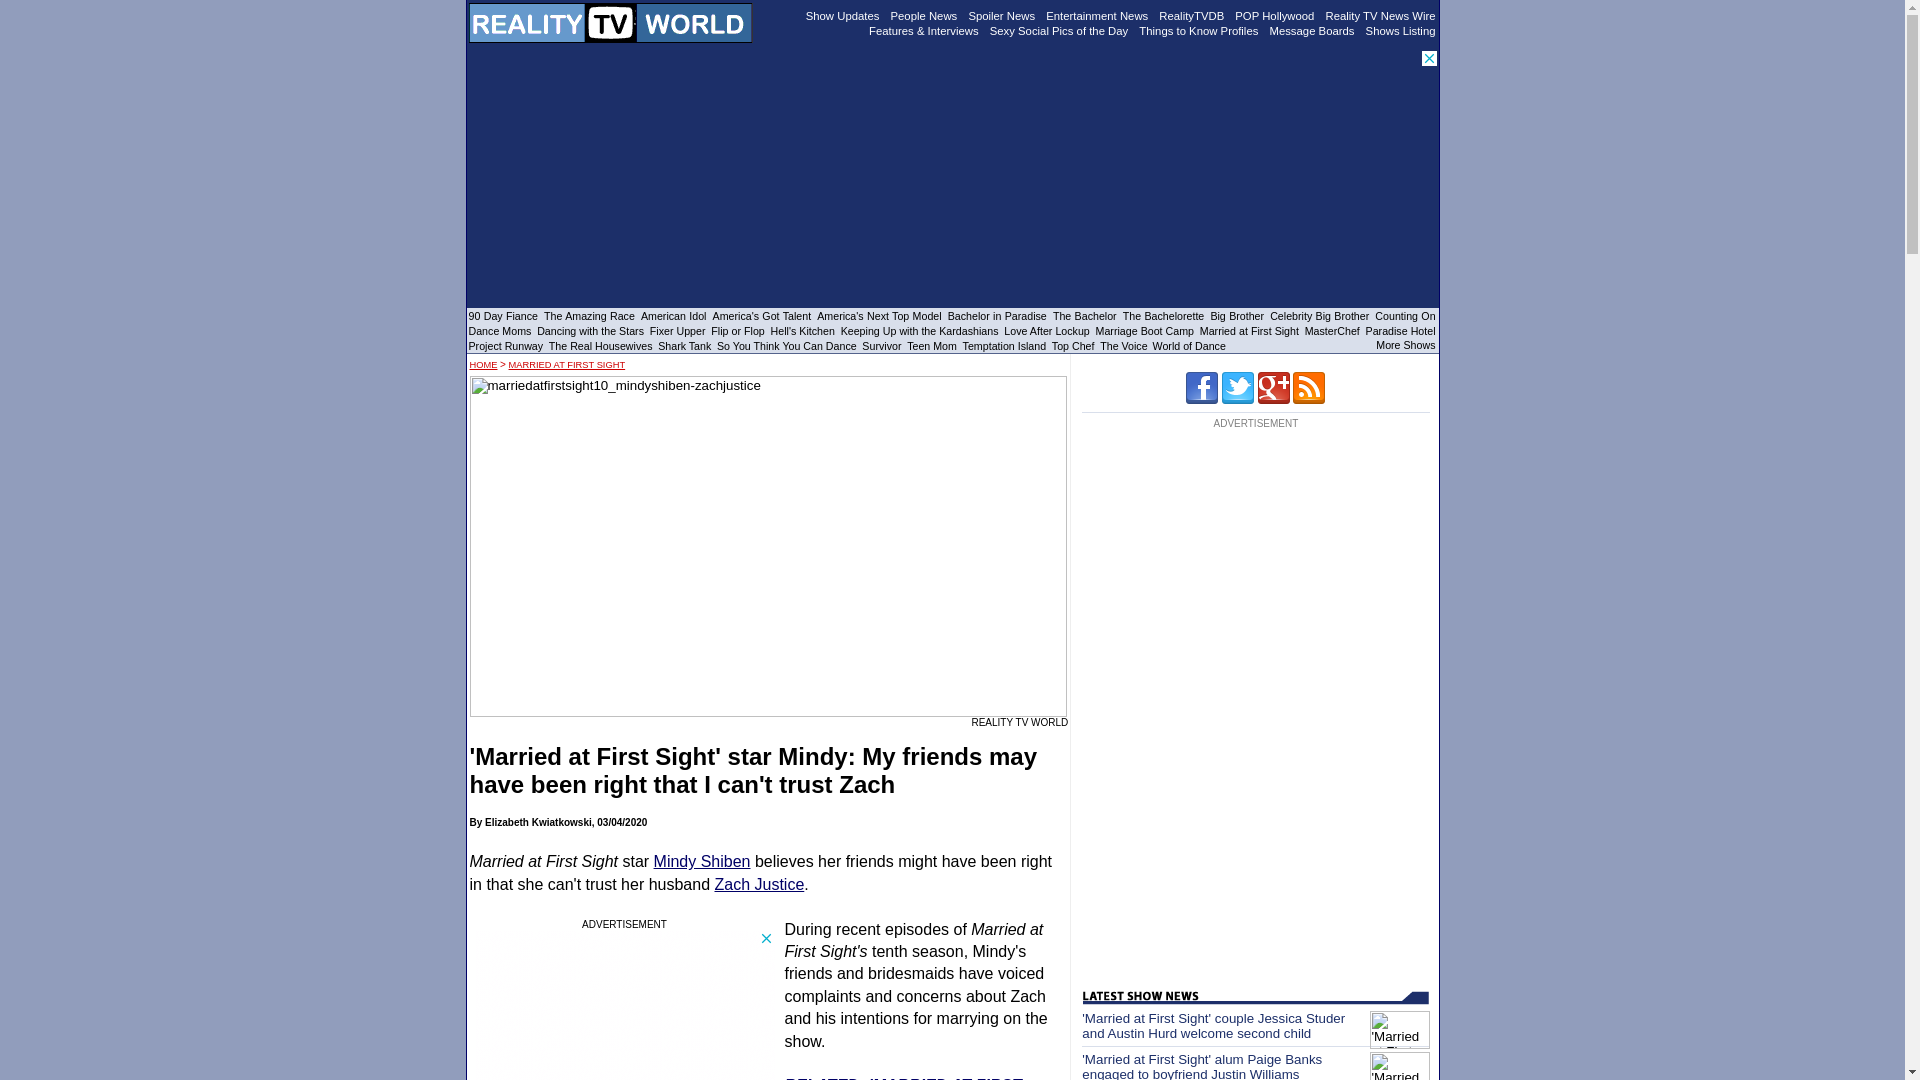 This screenshot has height=1080, width=1920. What do you see at coordinates (1164, 315) in the screenshot?
I see `The Bachelorette` at bounding box center [1164, 315].